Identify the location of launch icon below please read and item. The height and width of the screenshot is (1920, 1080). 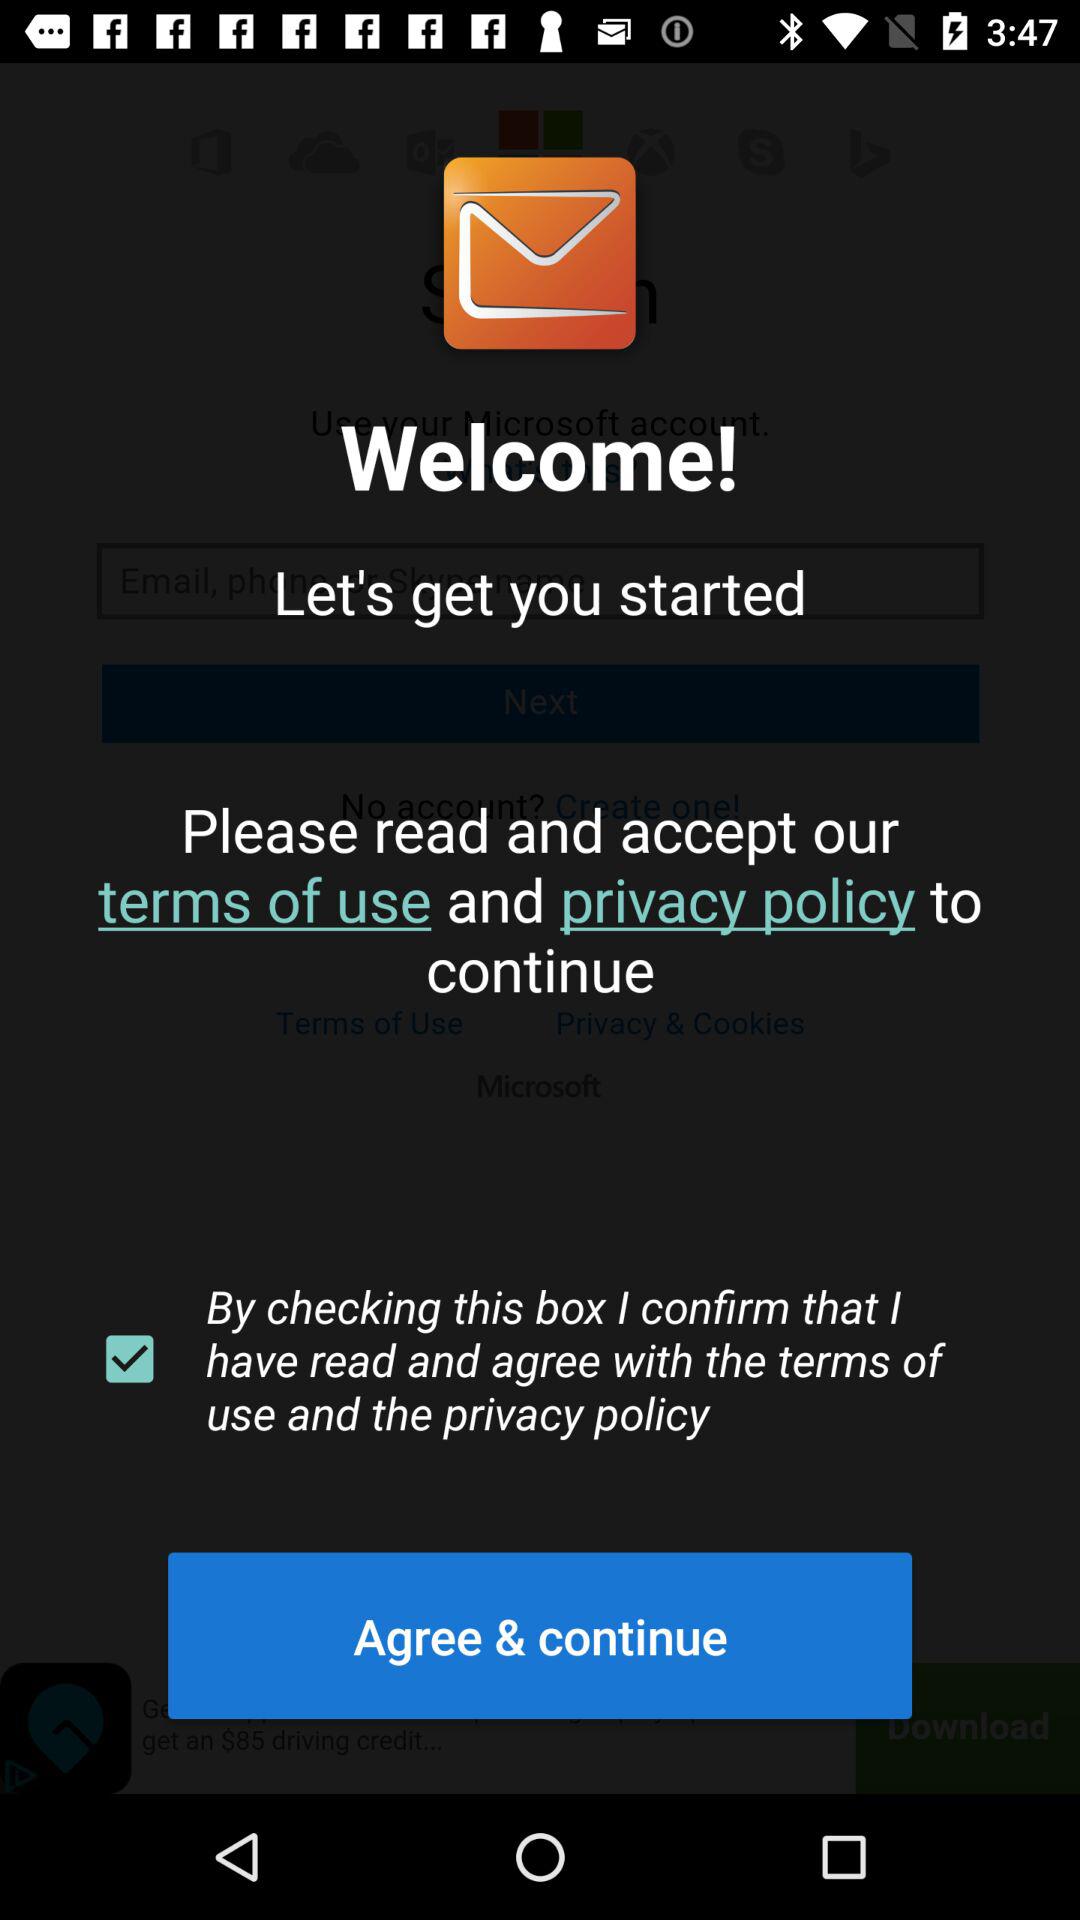
(129, 1359).